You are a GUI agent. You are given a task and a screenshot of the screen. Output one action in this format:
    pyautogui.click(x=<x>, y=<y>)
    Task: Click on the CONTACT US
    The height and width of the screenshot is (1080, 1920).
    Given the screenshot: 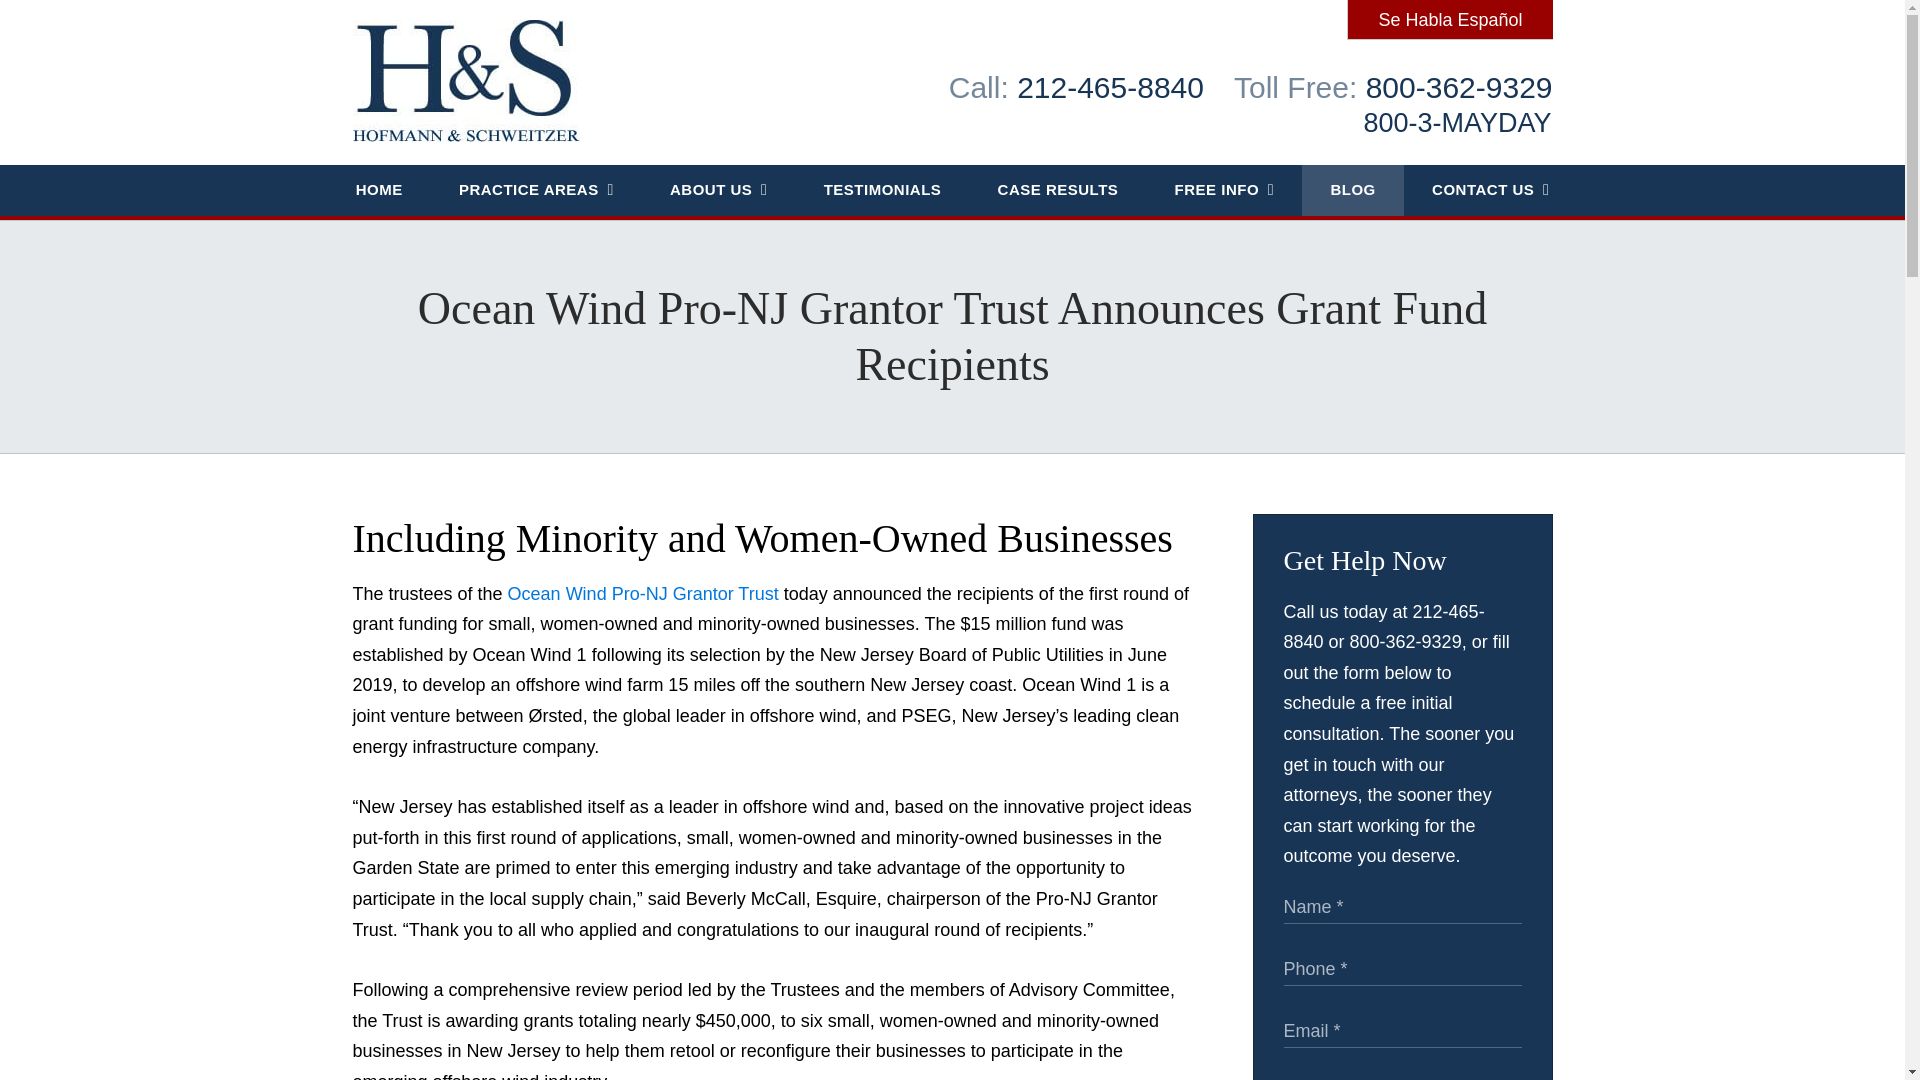 What is the action you would take?
    pyautogui.click(x=1490, y=190)
    